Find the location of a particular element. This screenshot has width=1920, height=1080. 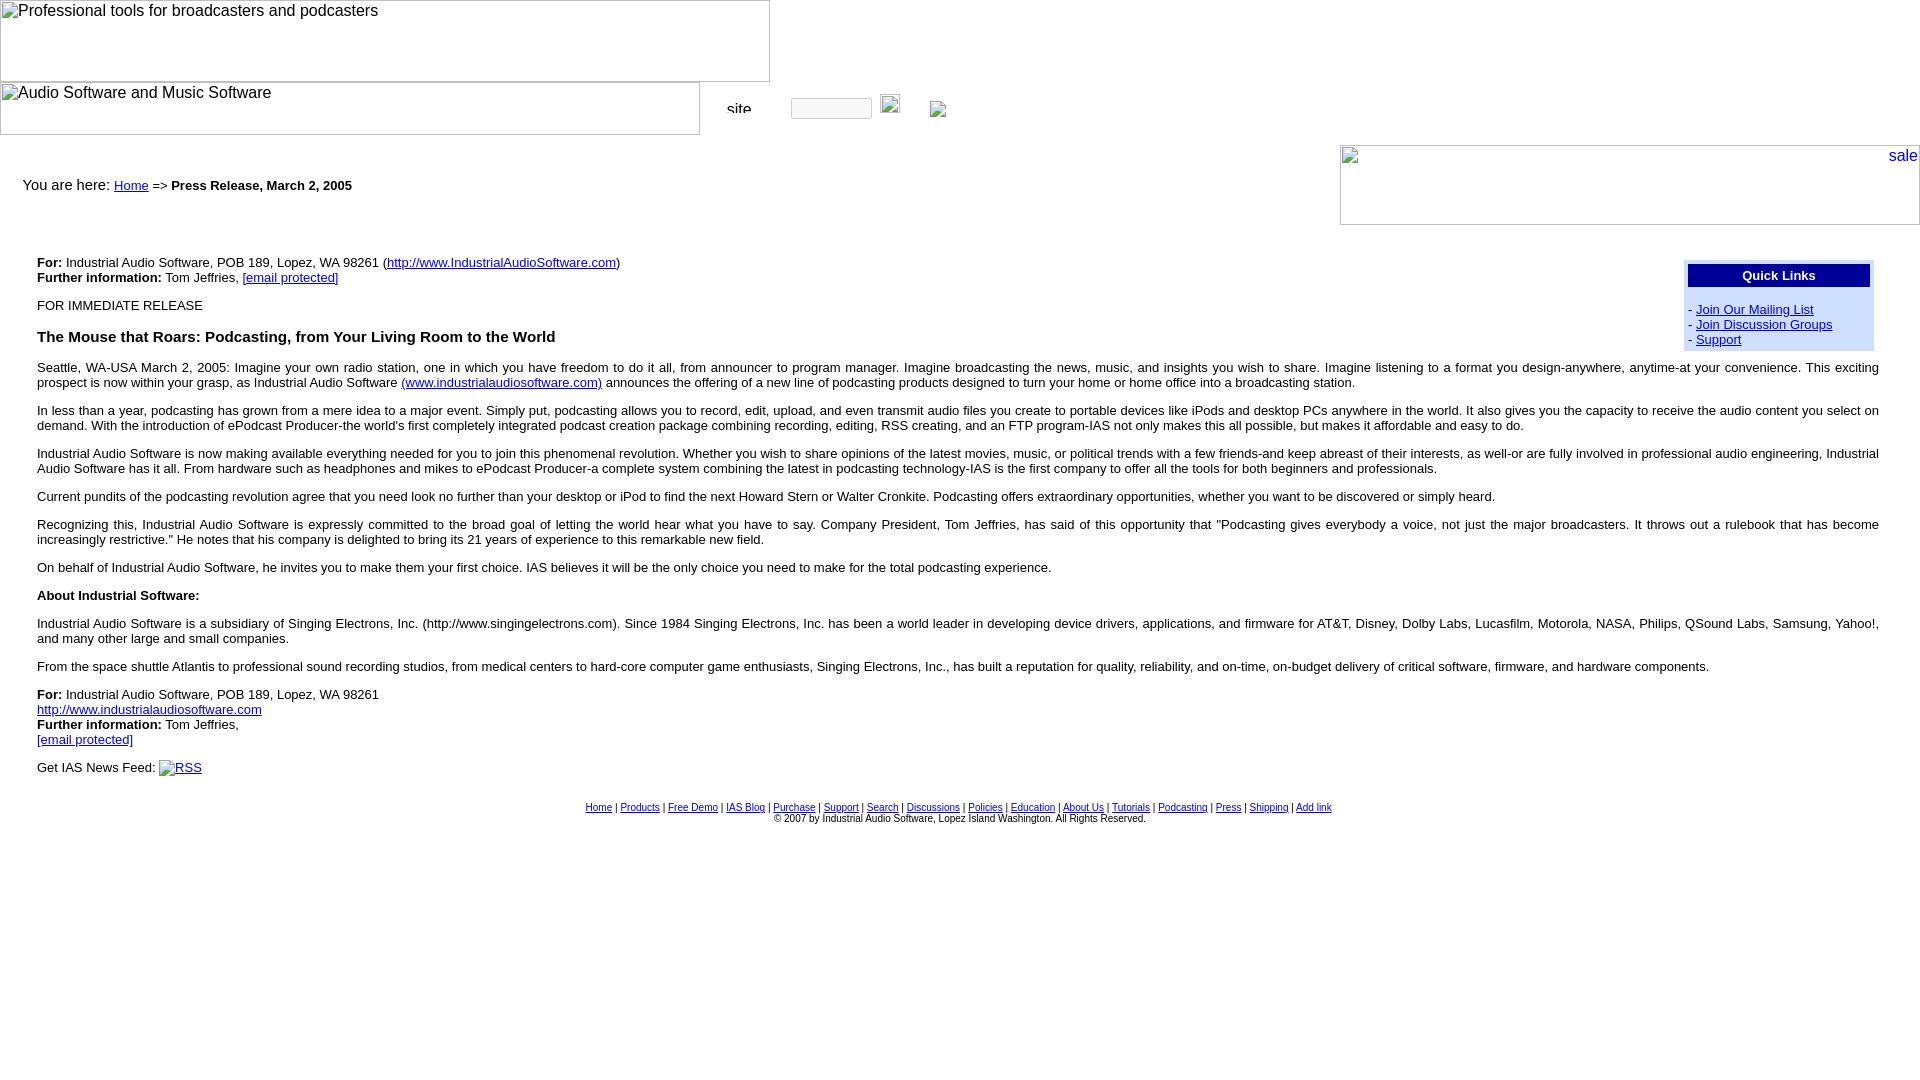

Home is located at coordinates (131, 186).